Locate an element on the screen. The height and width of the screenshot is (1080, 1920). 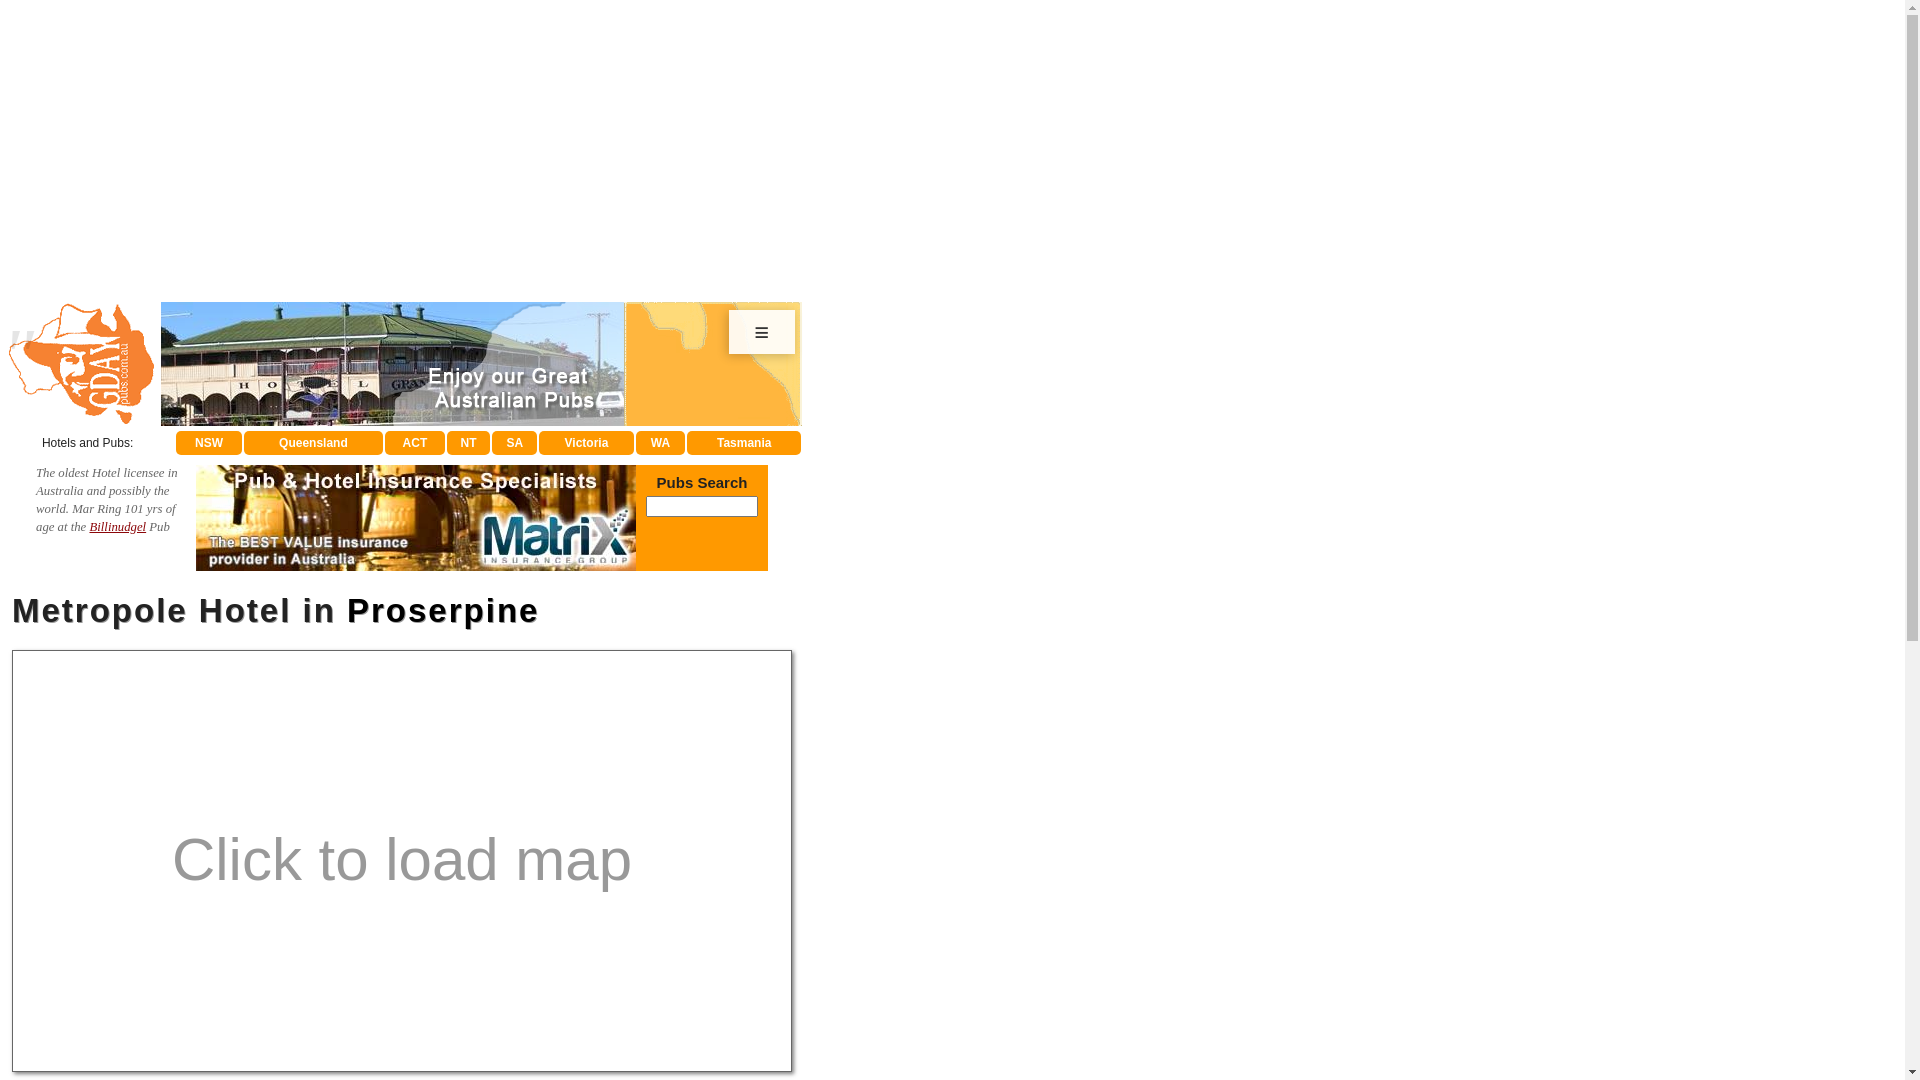
Tasmania is located at coordinates (744, 443).